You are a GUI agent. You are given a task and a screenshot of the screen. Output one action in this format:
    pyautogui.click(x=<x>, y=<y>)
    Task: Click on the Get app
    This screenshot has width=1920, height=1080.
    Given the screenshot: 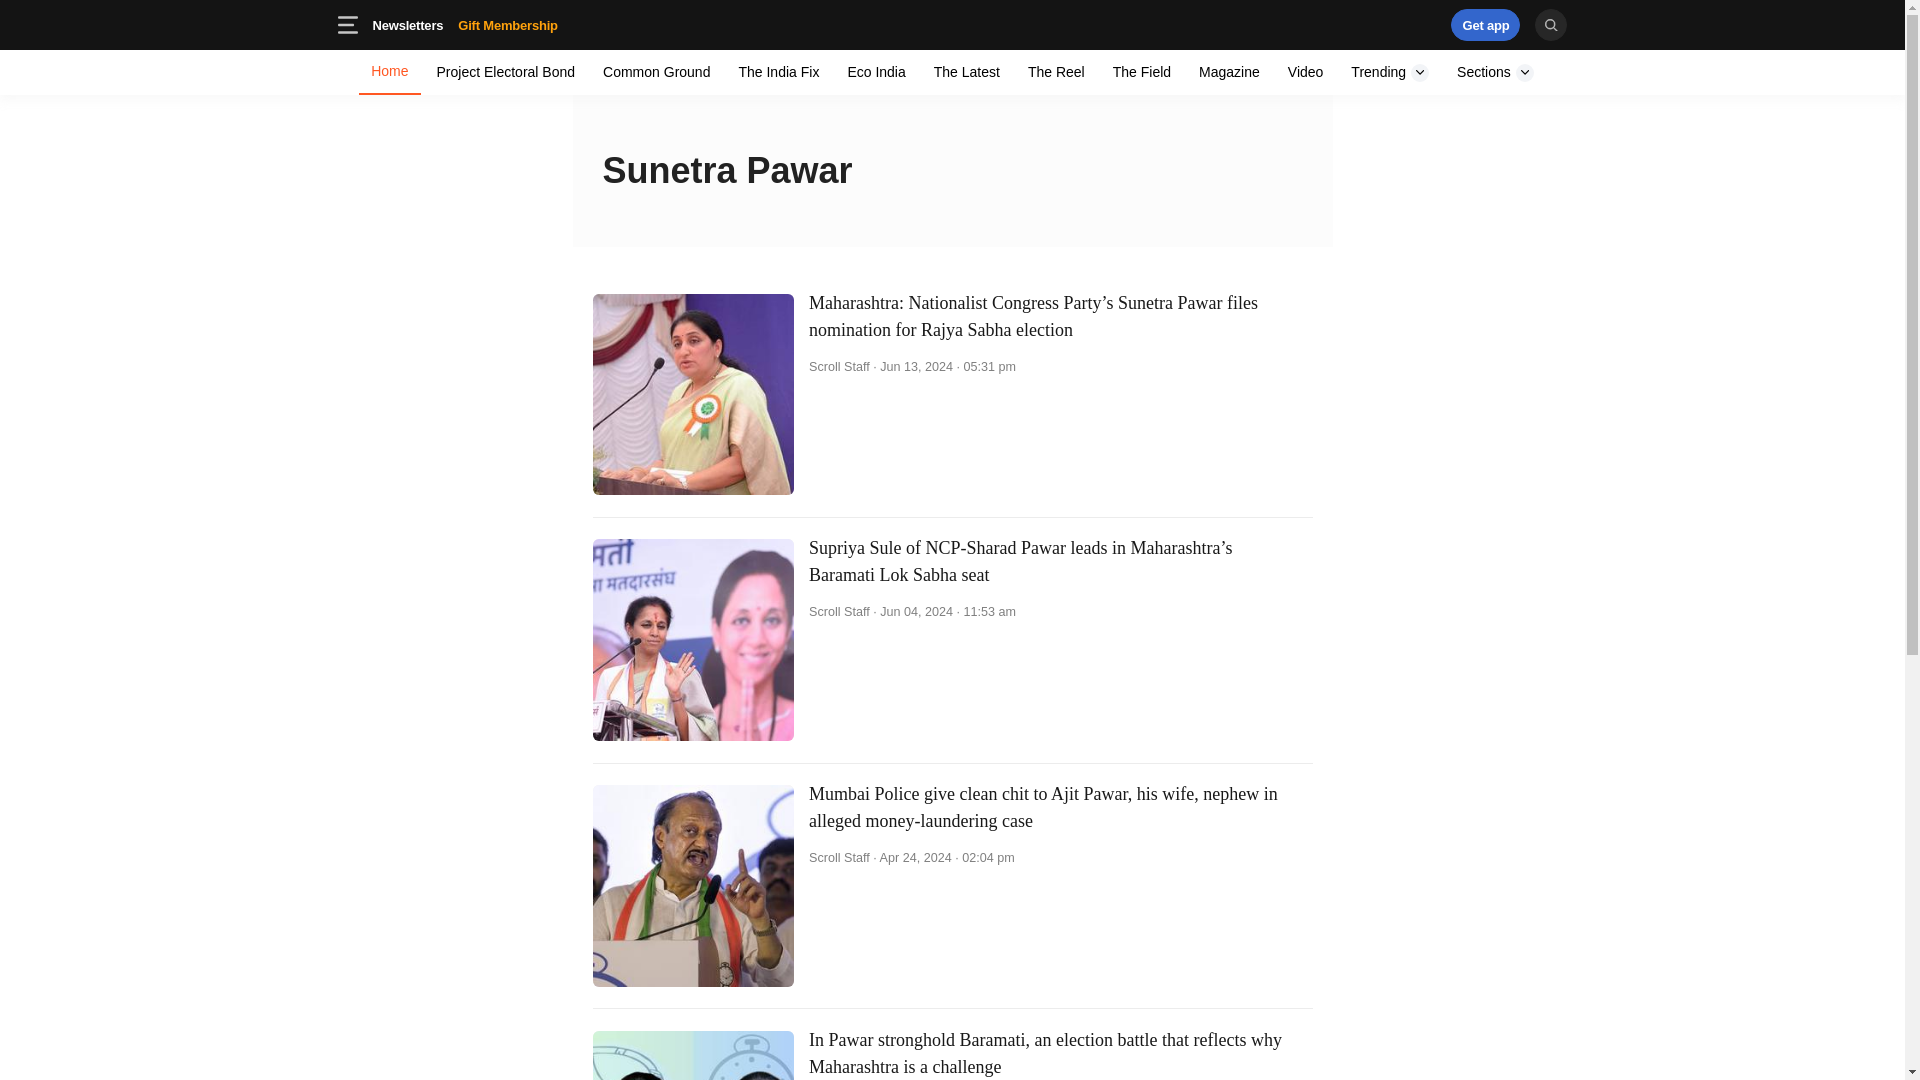 What is the action you would take?
    pyautogui.click(x=464, y=24)
    